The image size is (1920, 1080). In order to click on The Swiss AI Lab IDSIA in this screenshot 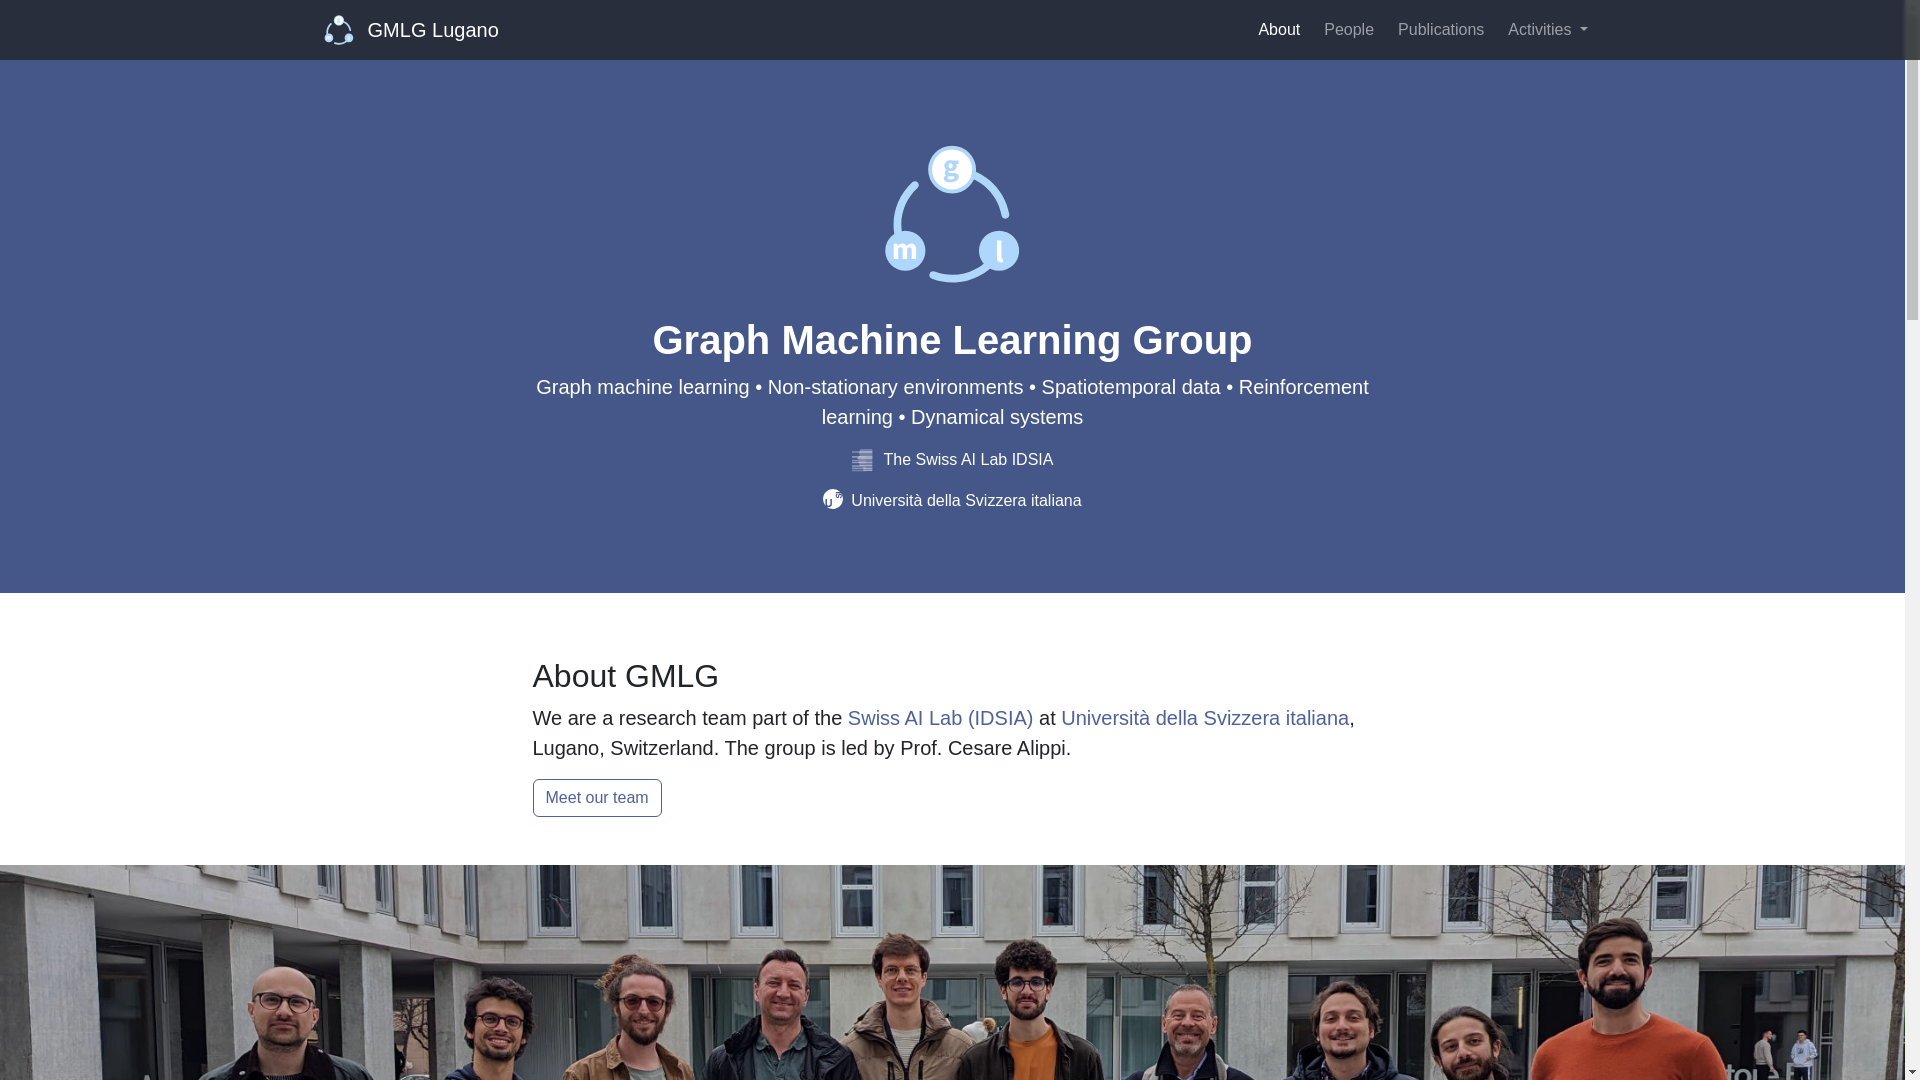, I will do `click(953, 459)`.